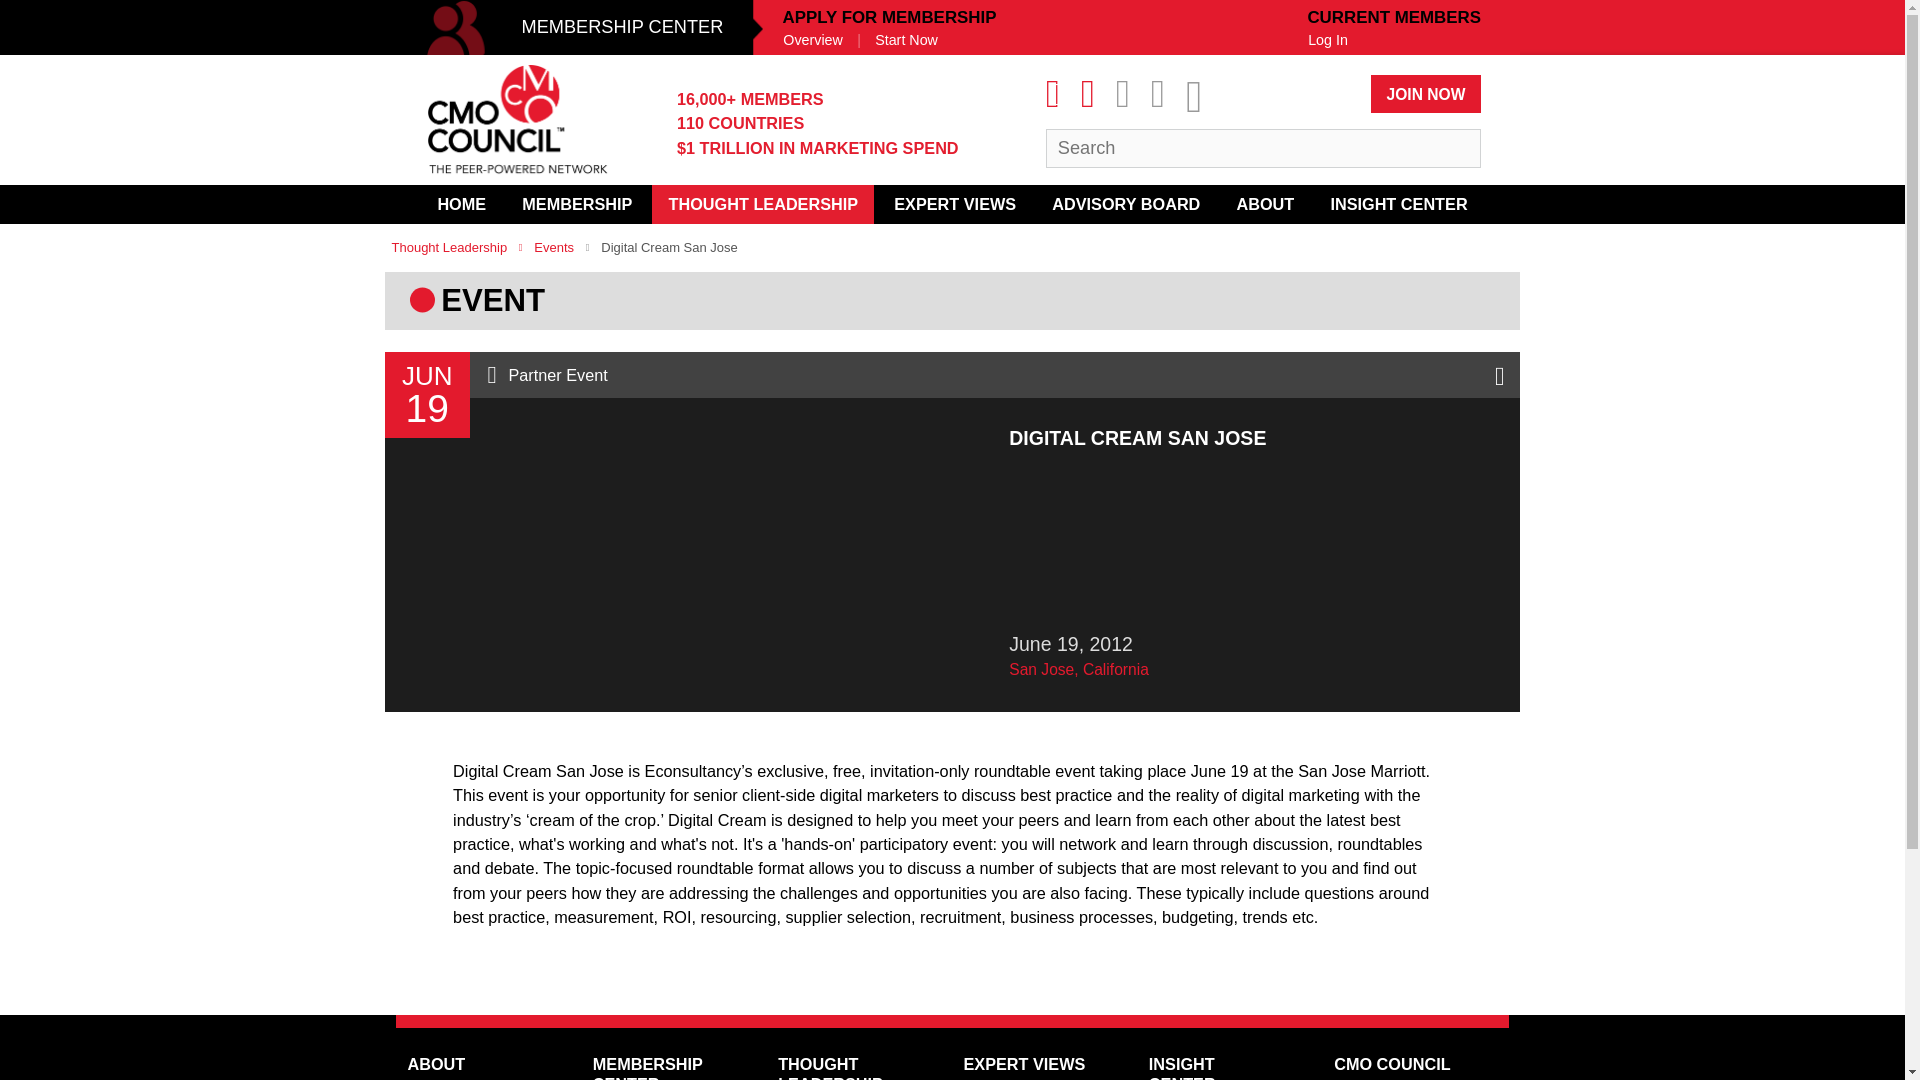  What do you see at coordinates (577, 204) in the screenshot?
I see `MEMBERSHIP` at bounding box center [577, 204].